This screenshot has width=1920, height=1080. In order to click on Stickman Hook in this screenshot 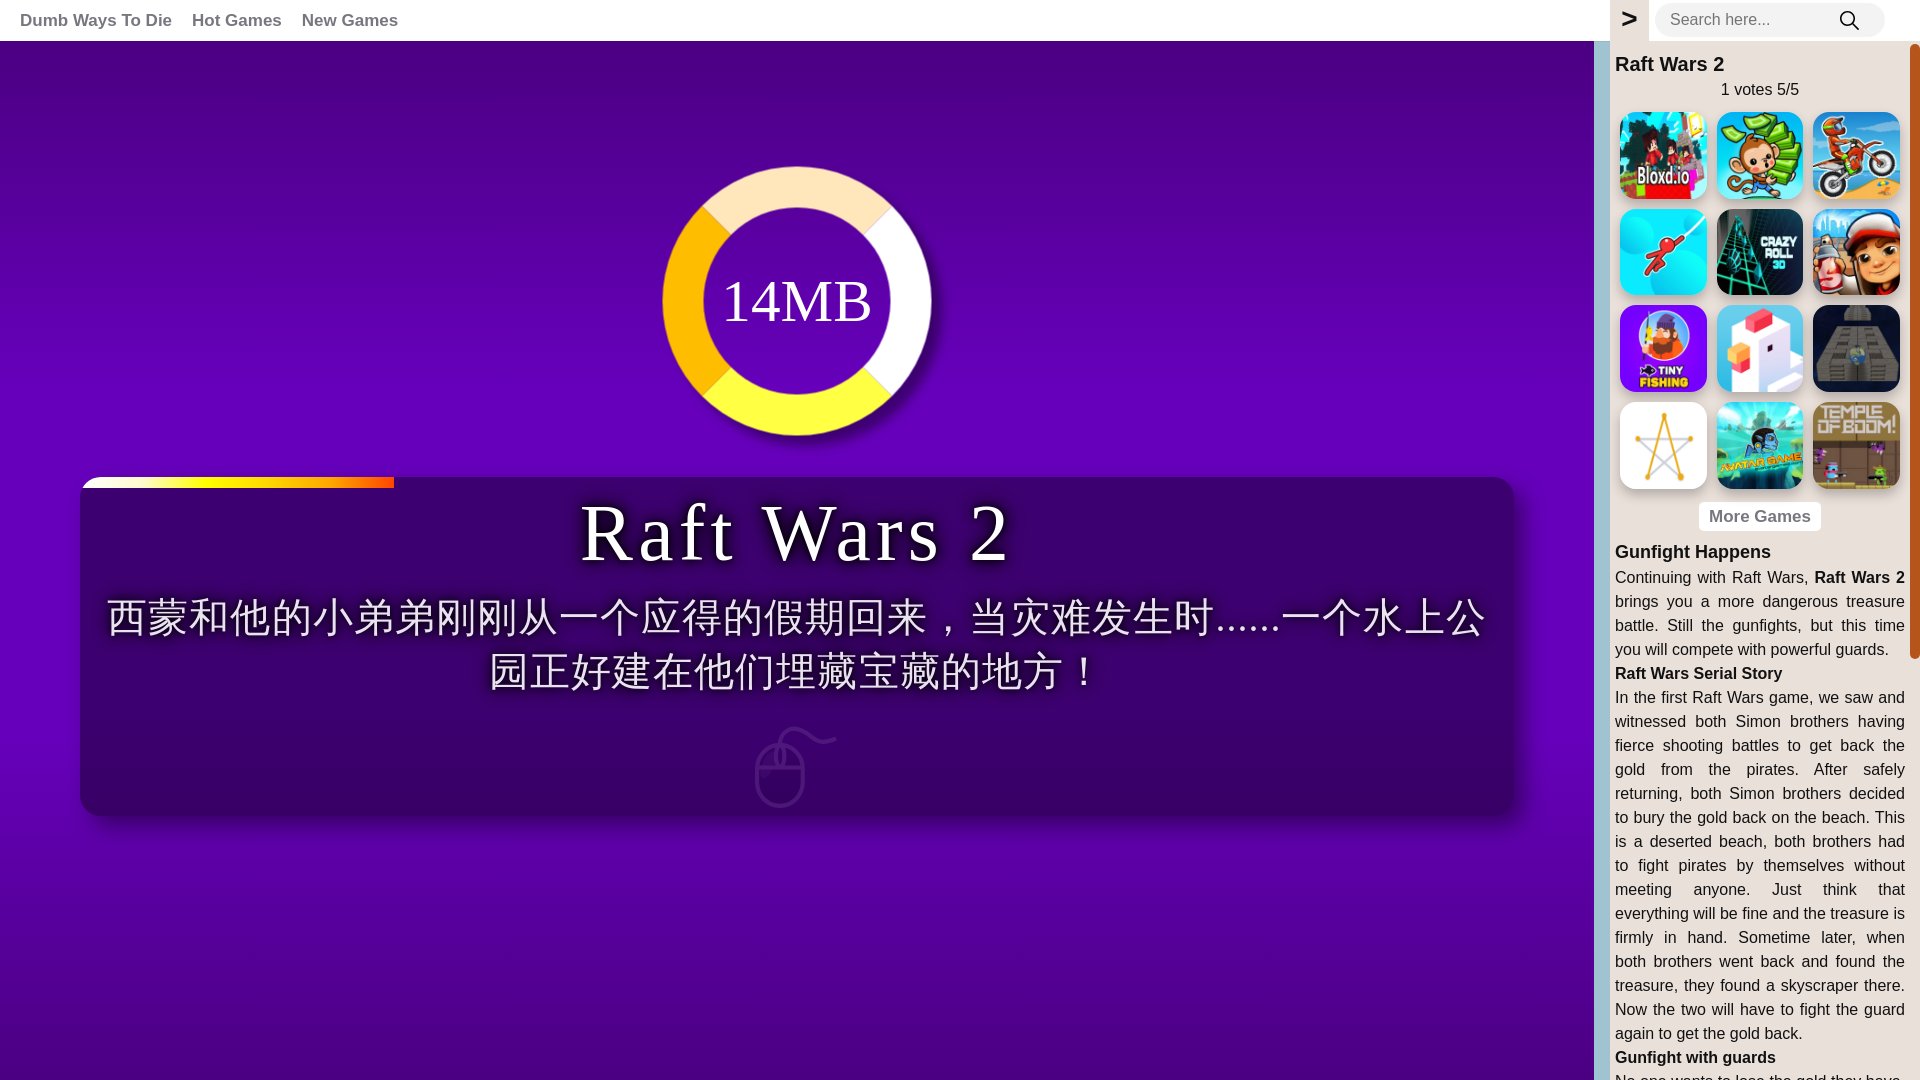, I will do `click(1663, 252)`.